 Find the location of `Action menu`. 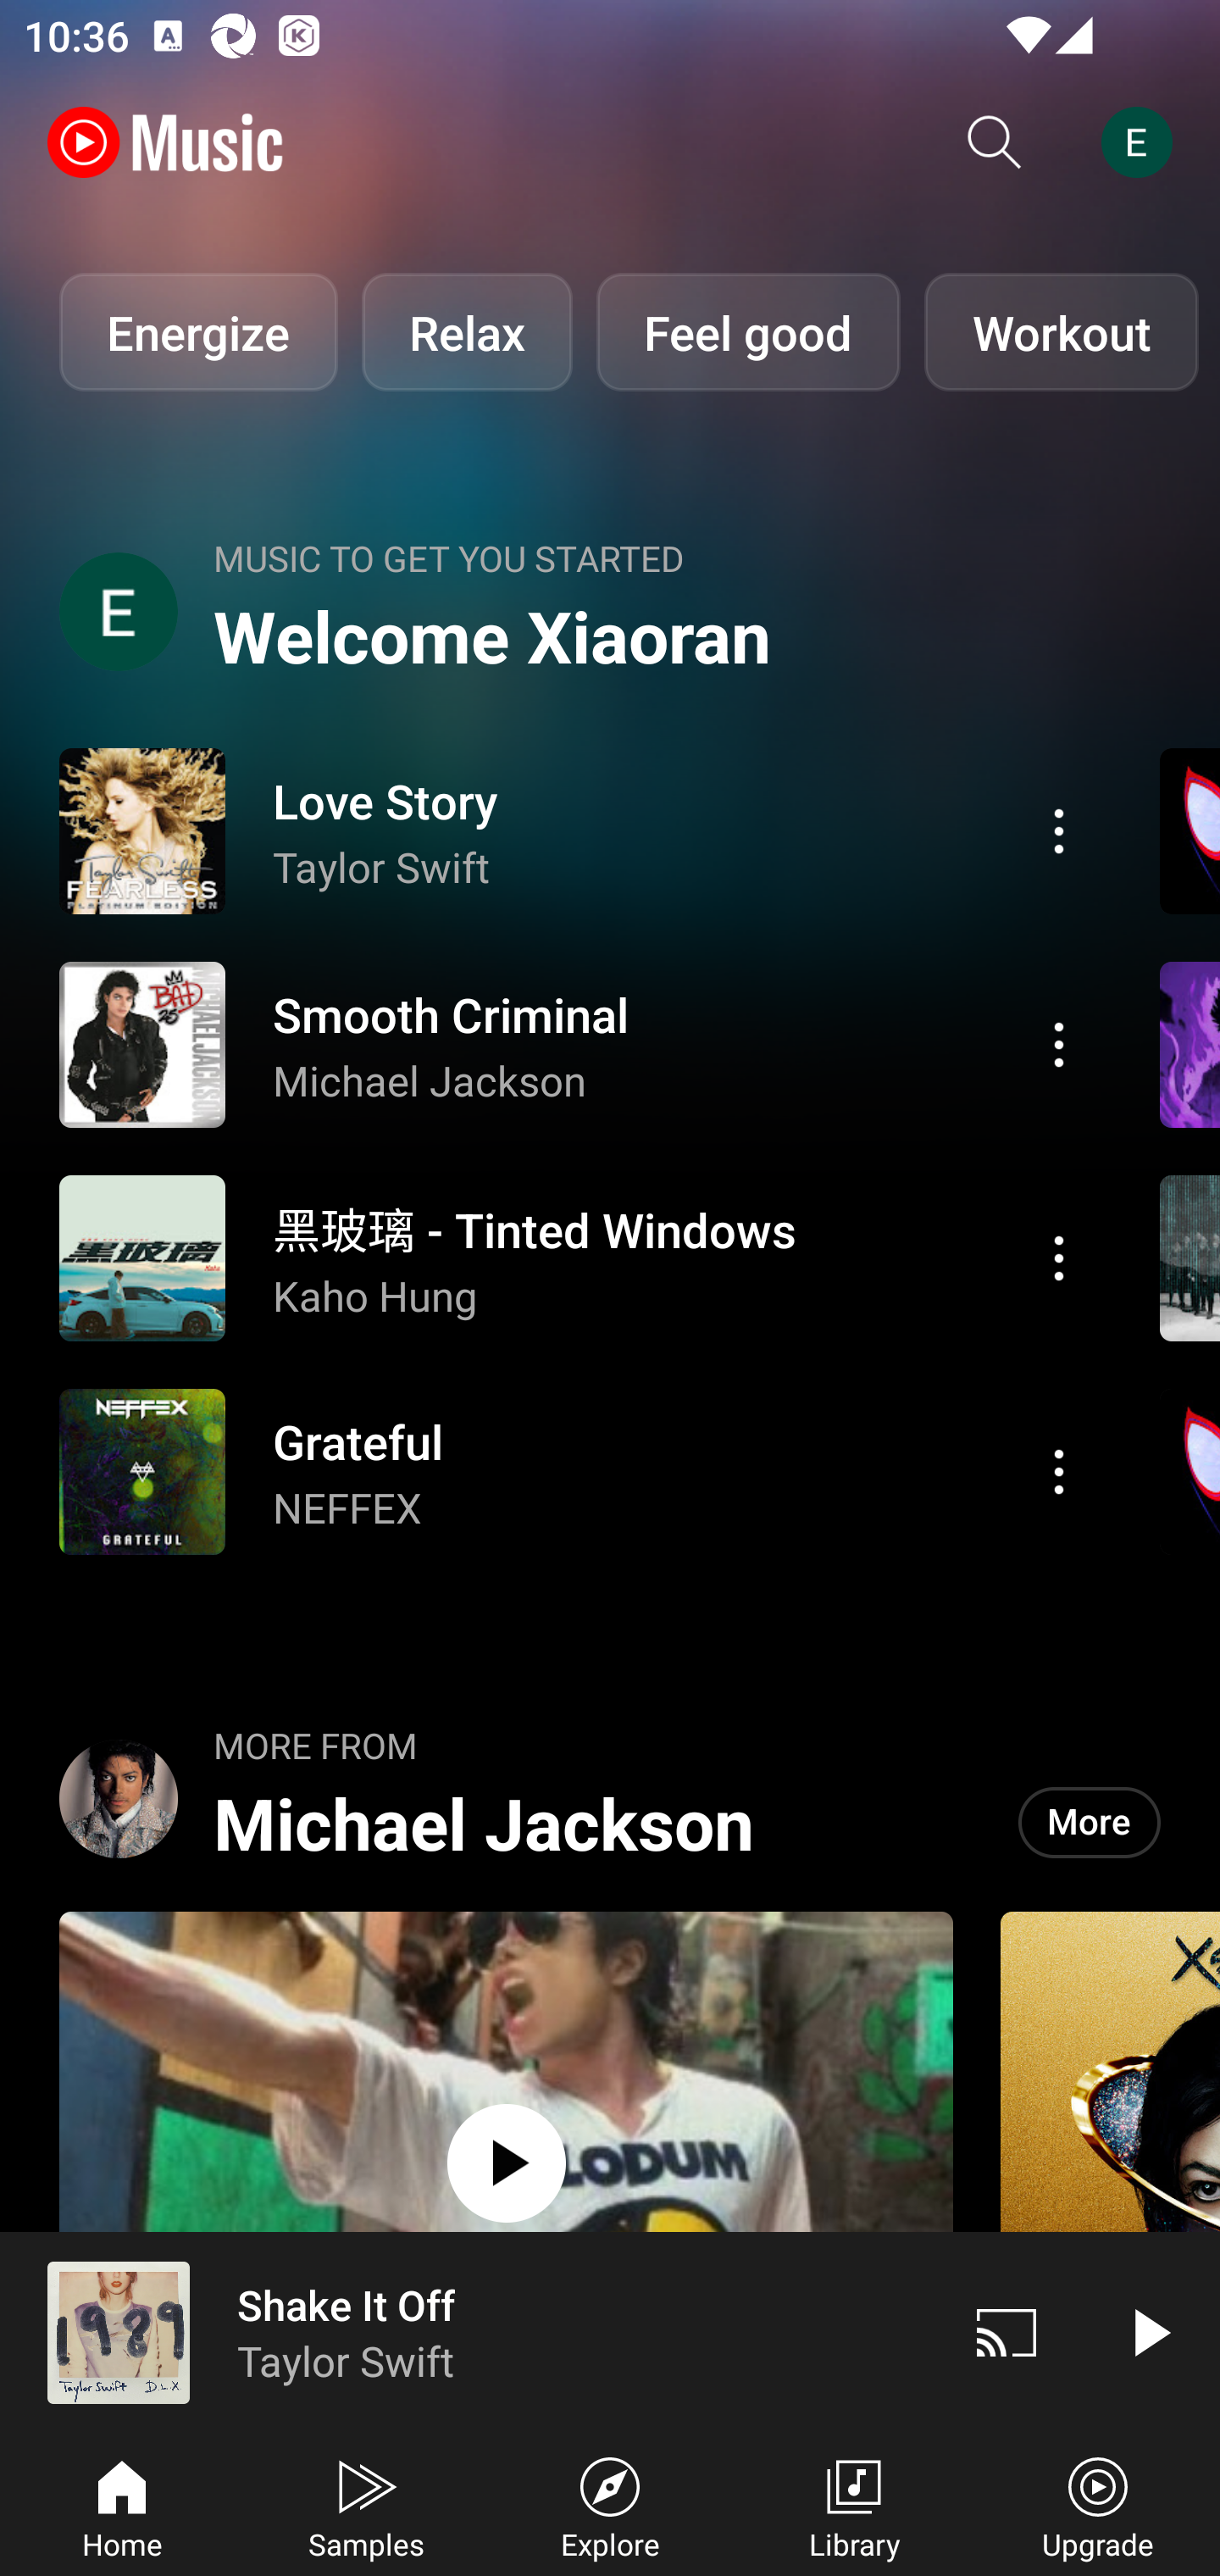

Action menu is located at coordinates (574, 830).